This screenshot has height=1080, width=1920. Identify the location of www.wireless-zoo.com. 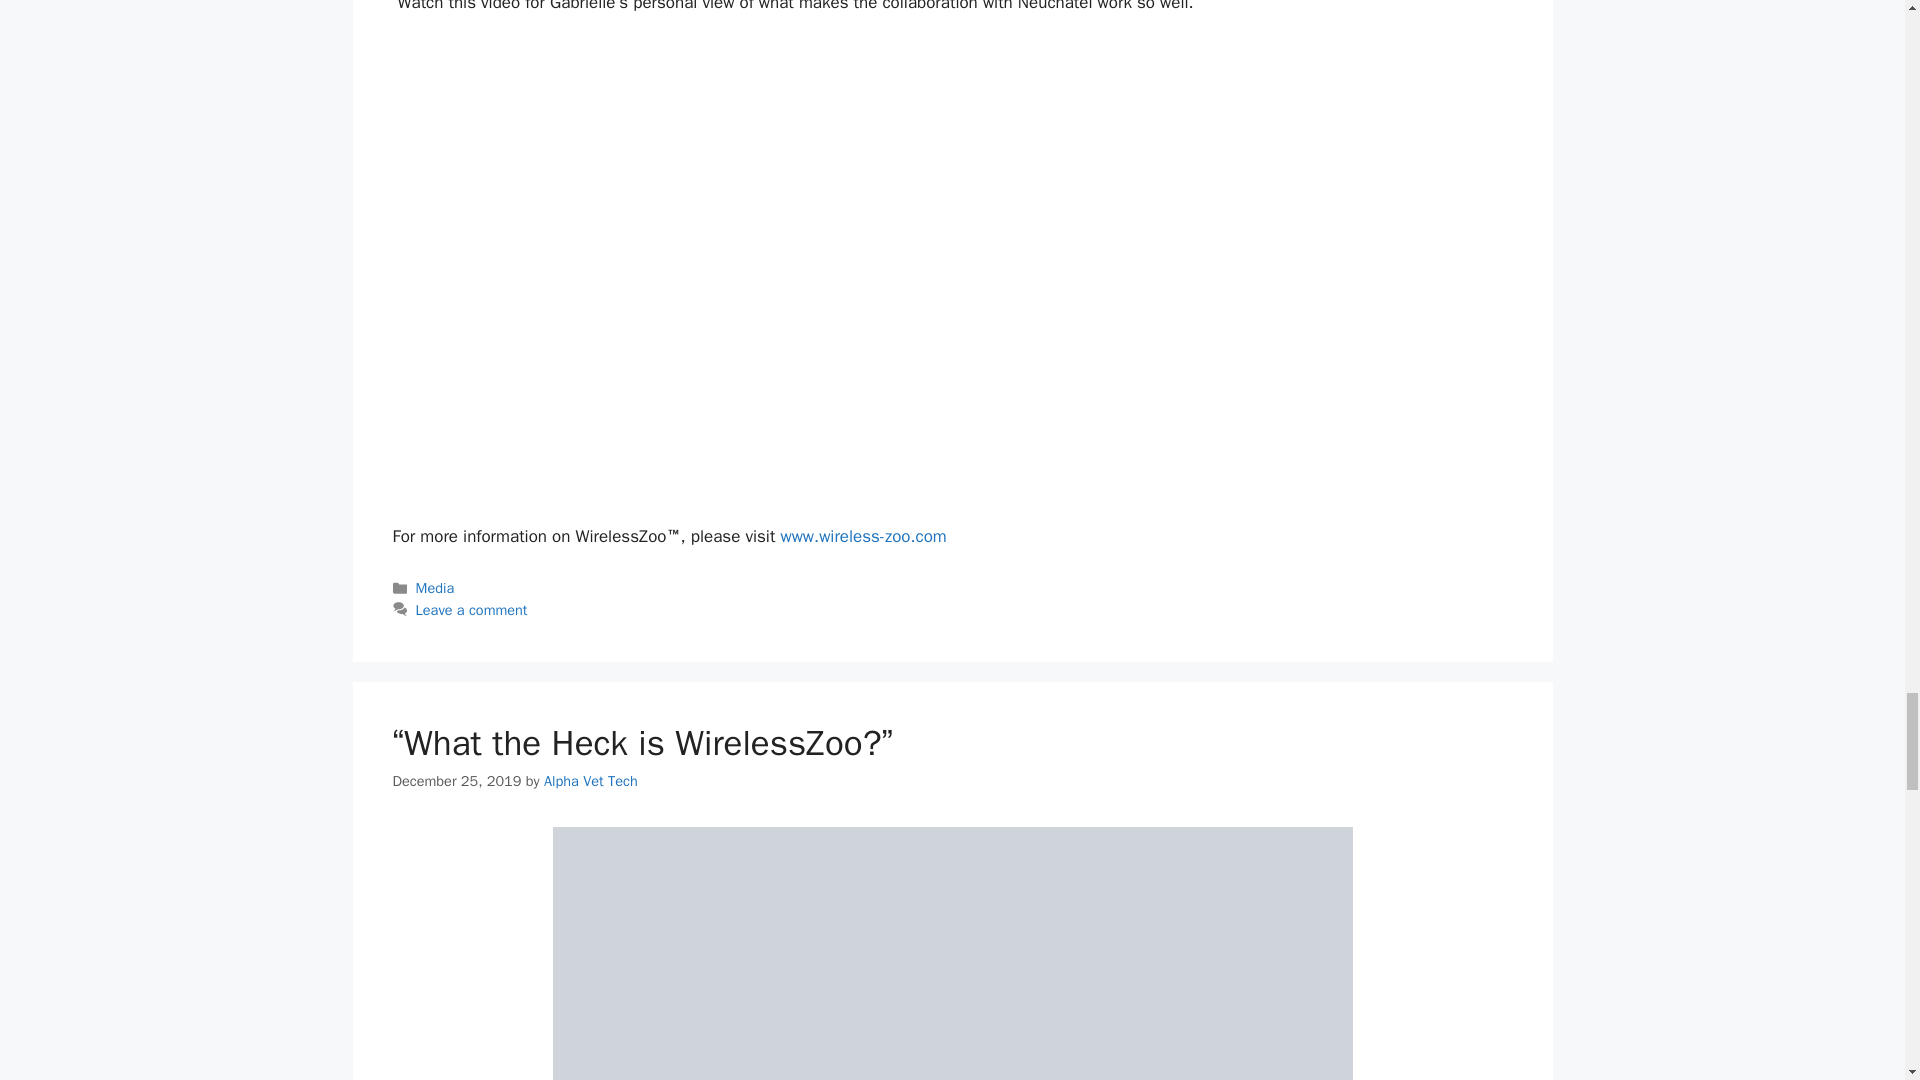
(862, 536).